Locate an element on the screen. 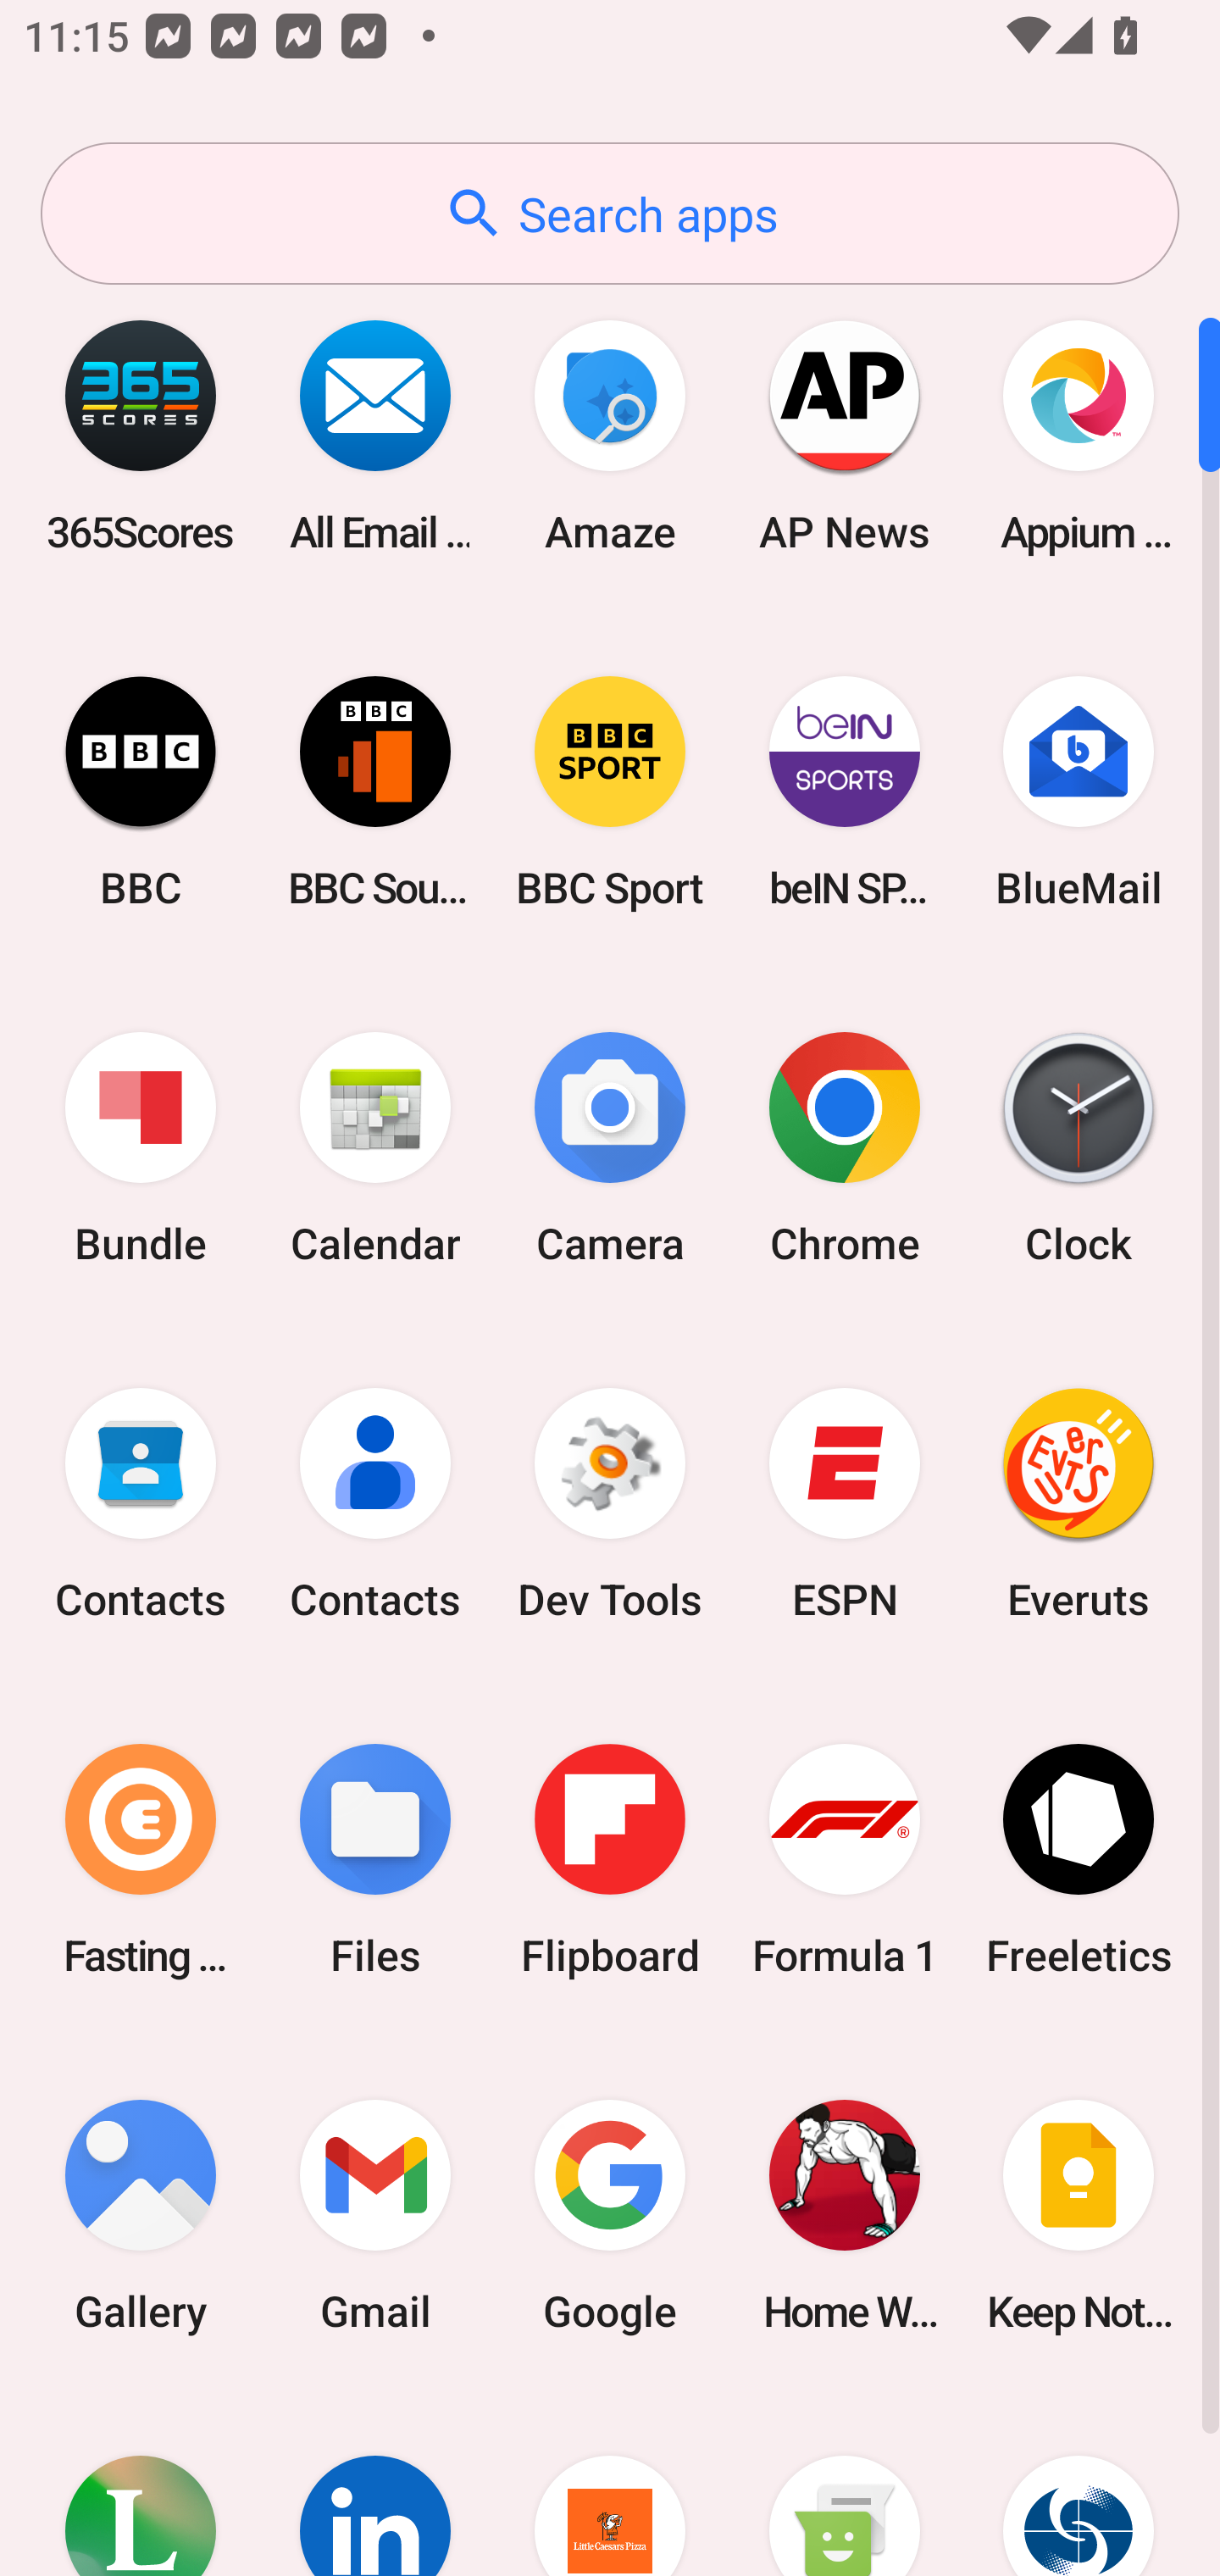 The height and width of the screenshot is (2576, 1220). beIN SPORTS is located at coordinates (844, 791).